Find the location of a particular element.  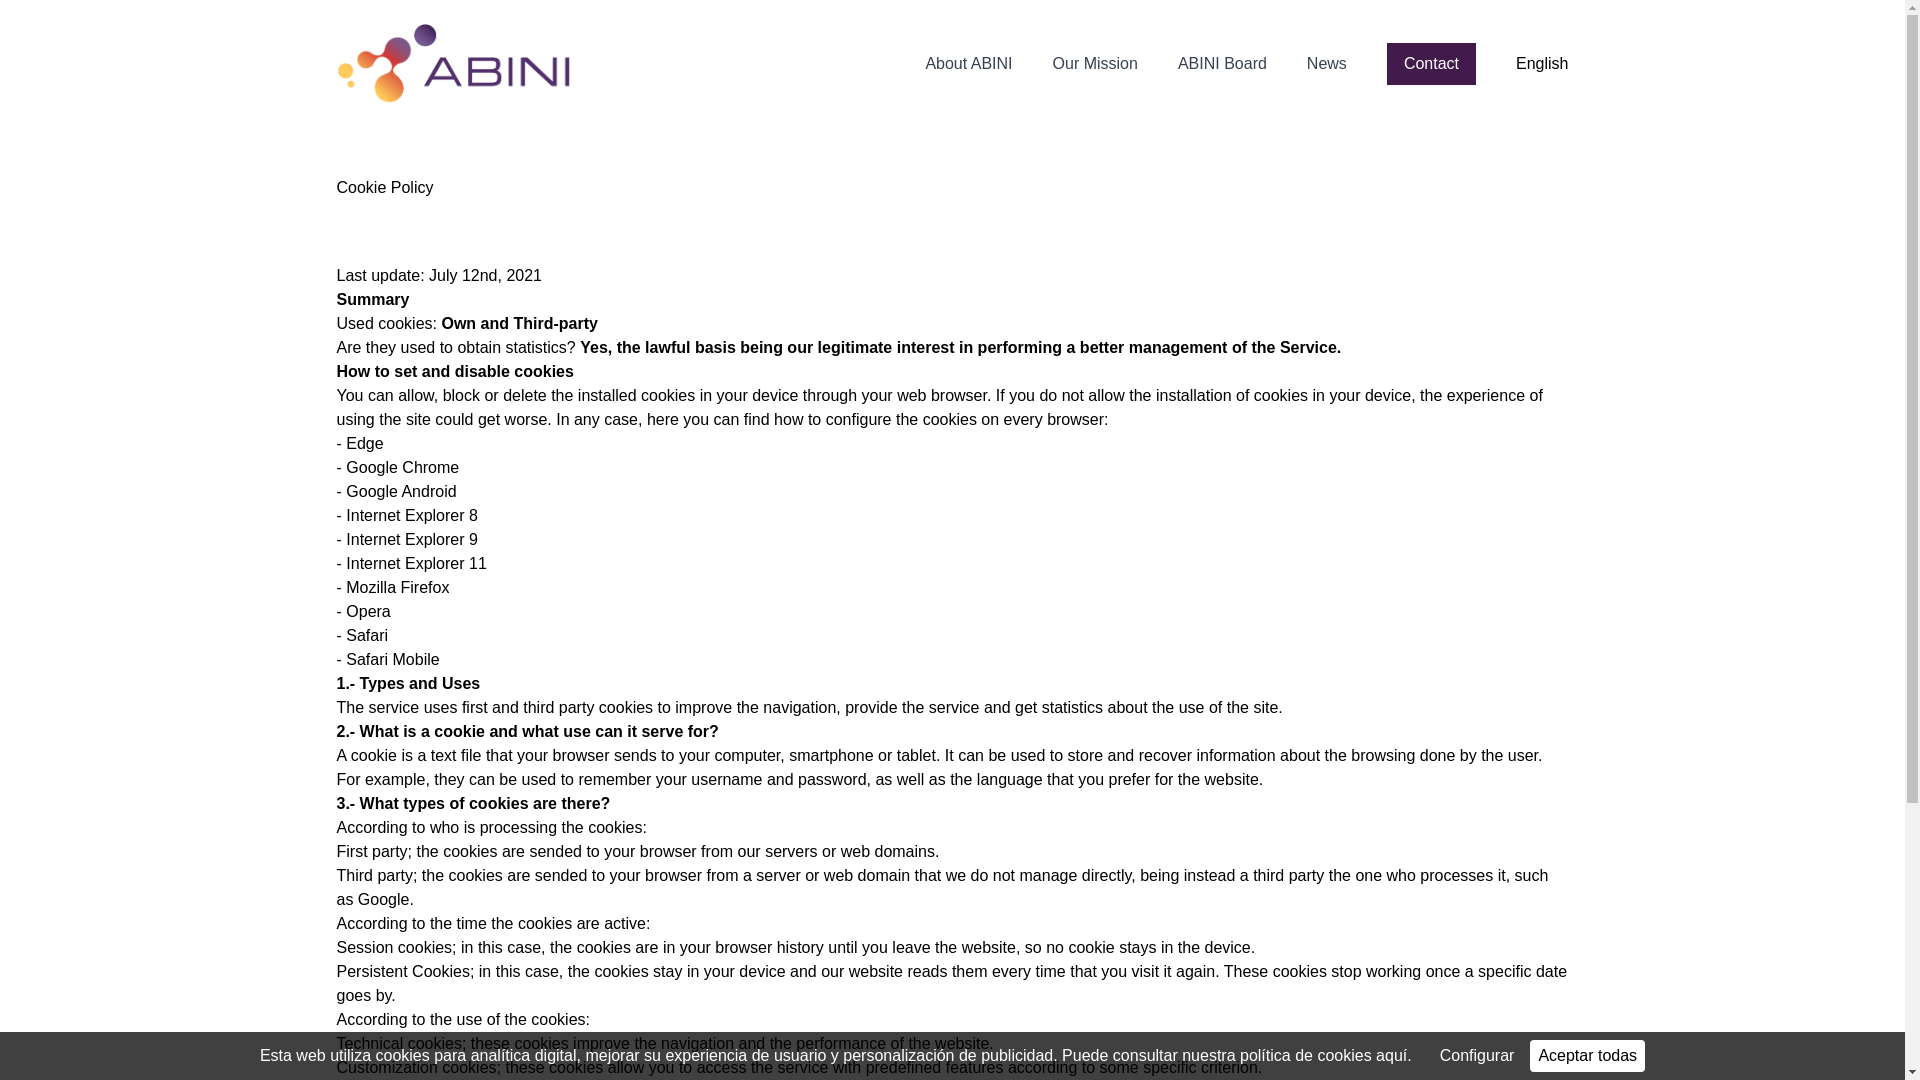

Aceptar todas is located at coordinates (1588, 1056).